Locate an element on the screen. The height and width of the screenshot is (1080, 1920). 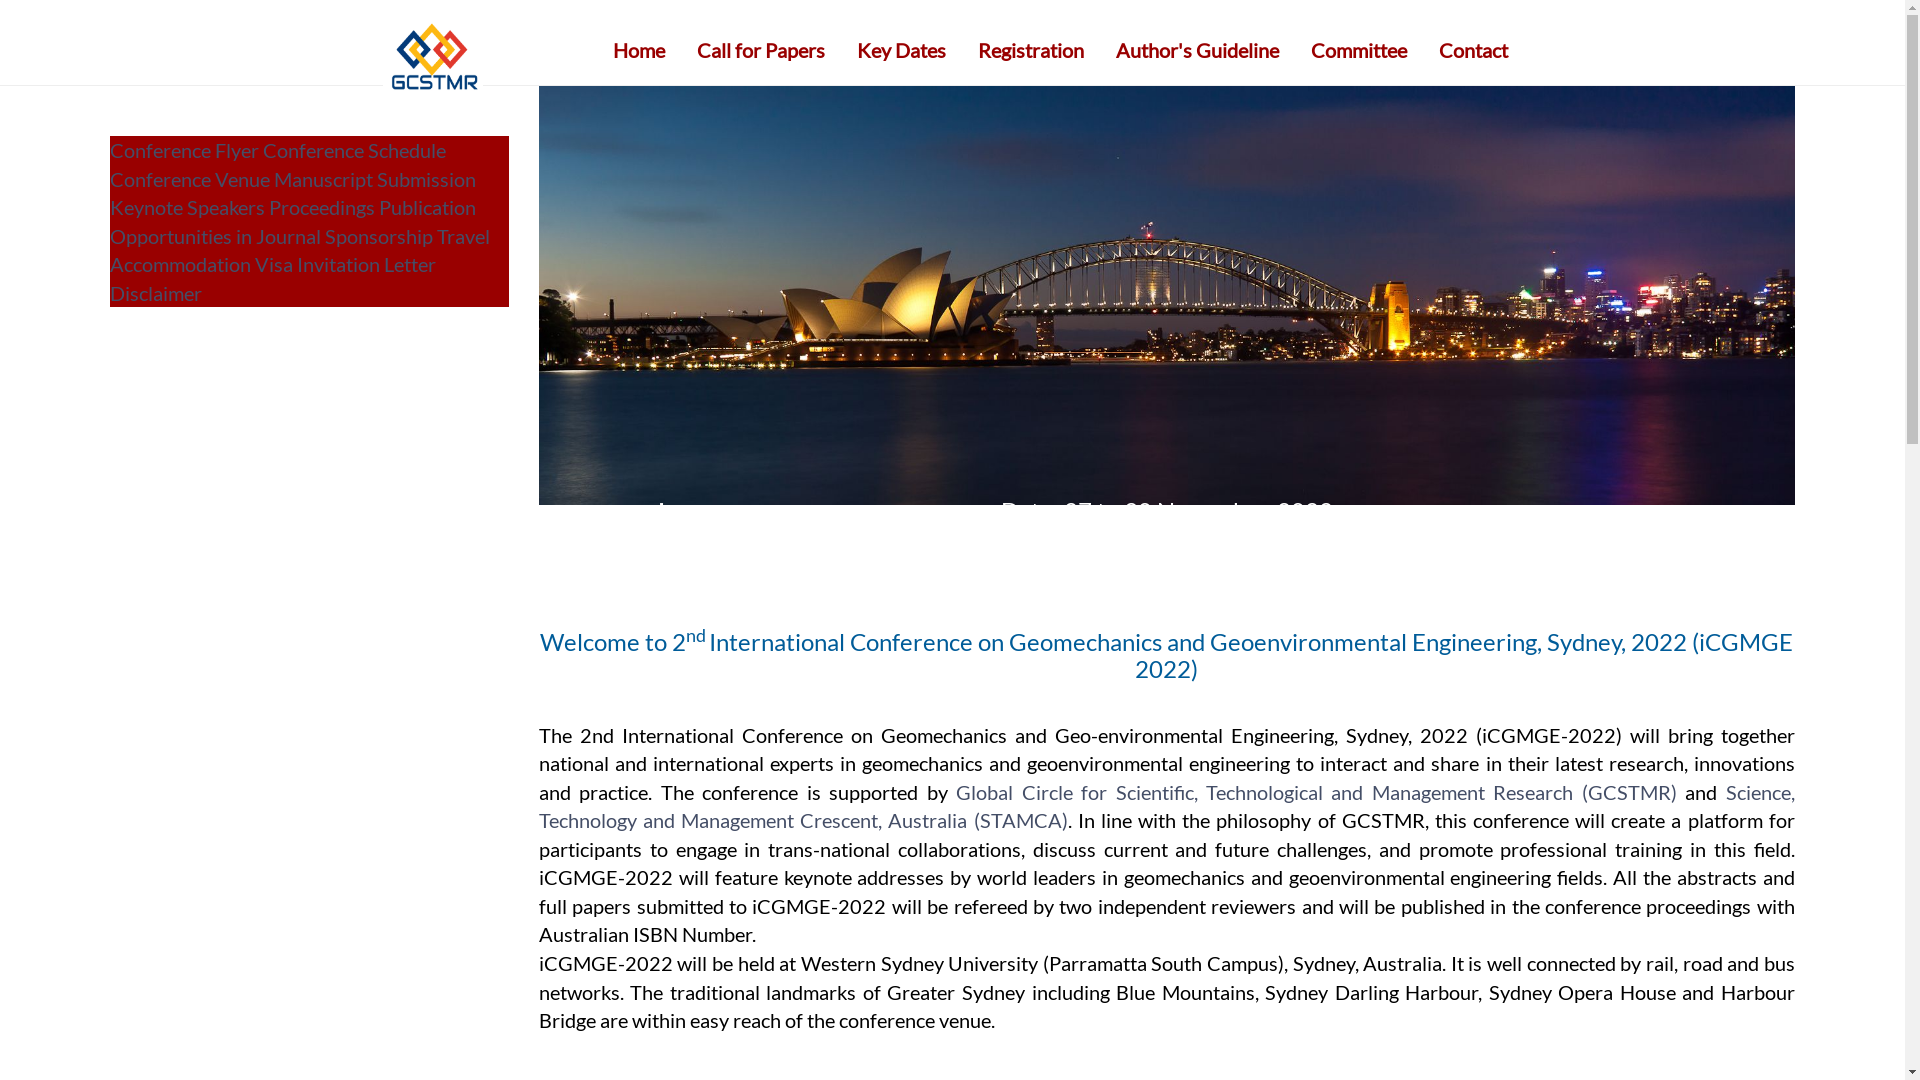
Accommodation is located at coordinates (182, 264).